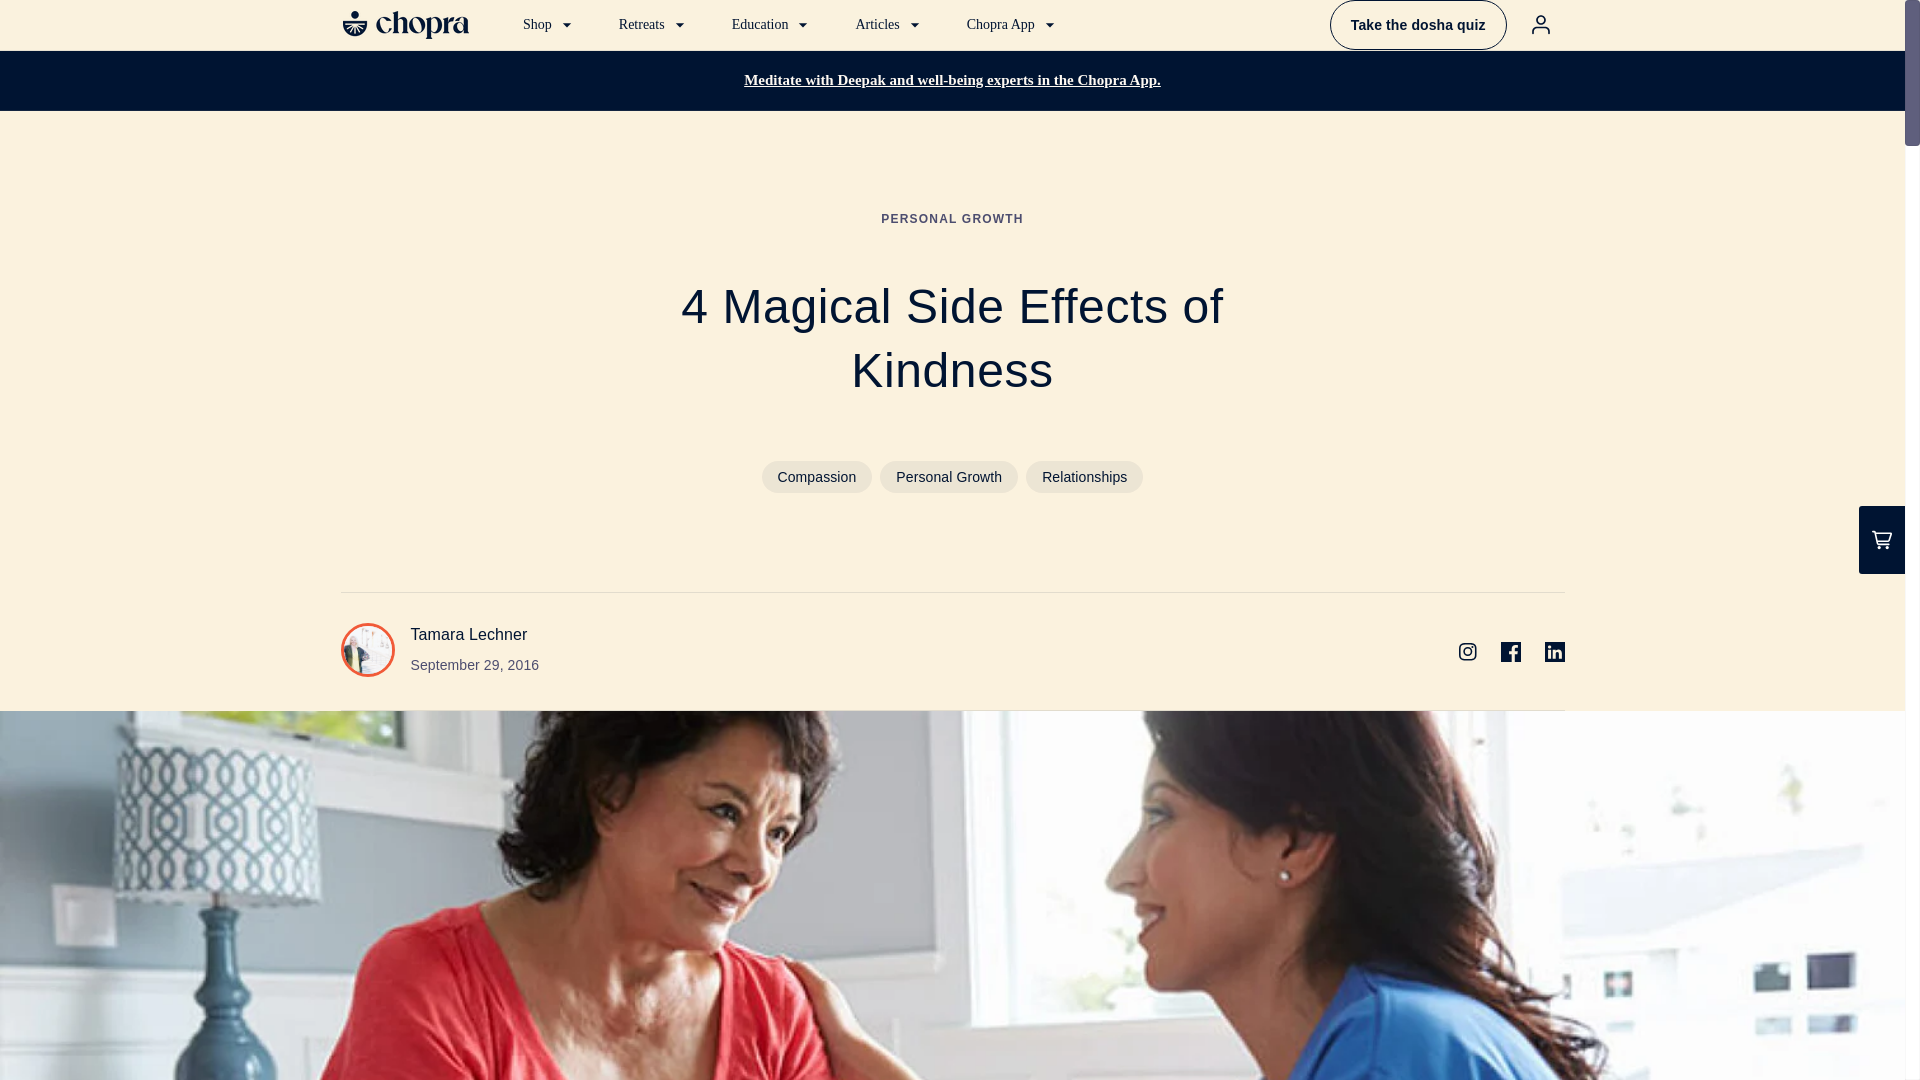 This screenshot has width=1920, height=1080. I want to click on Shop, so click(550, 24).